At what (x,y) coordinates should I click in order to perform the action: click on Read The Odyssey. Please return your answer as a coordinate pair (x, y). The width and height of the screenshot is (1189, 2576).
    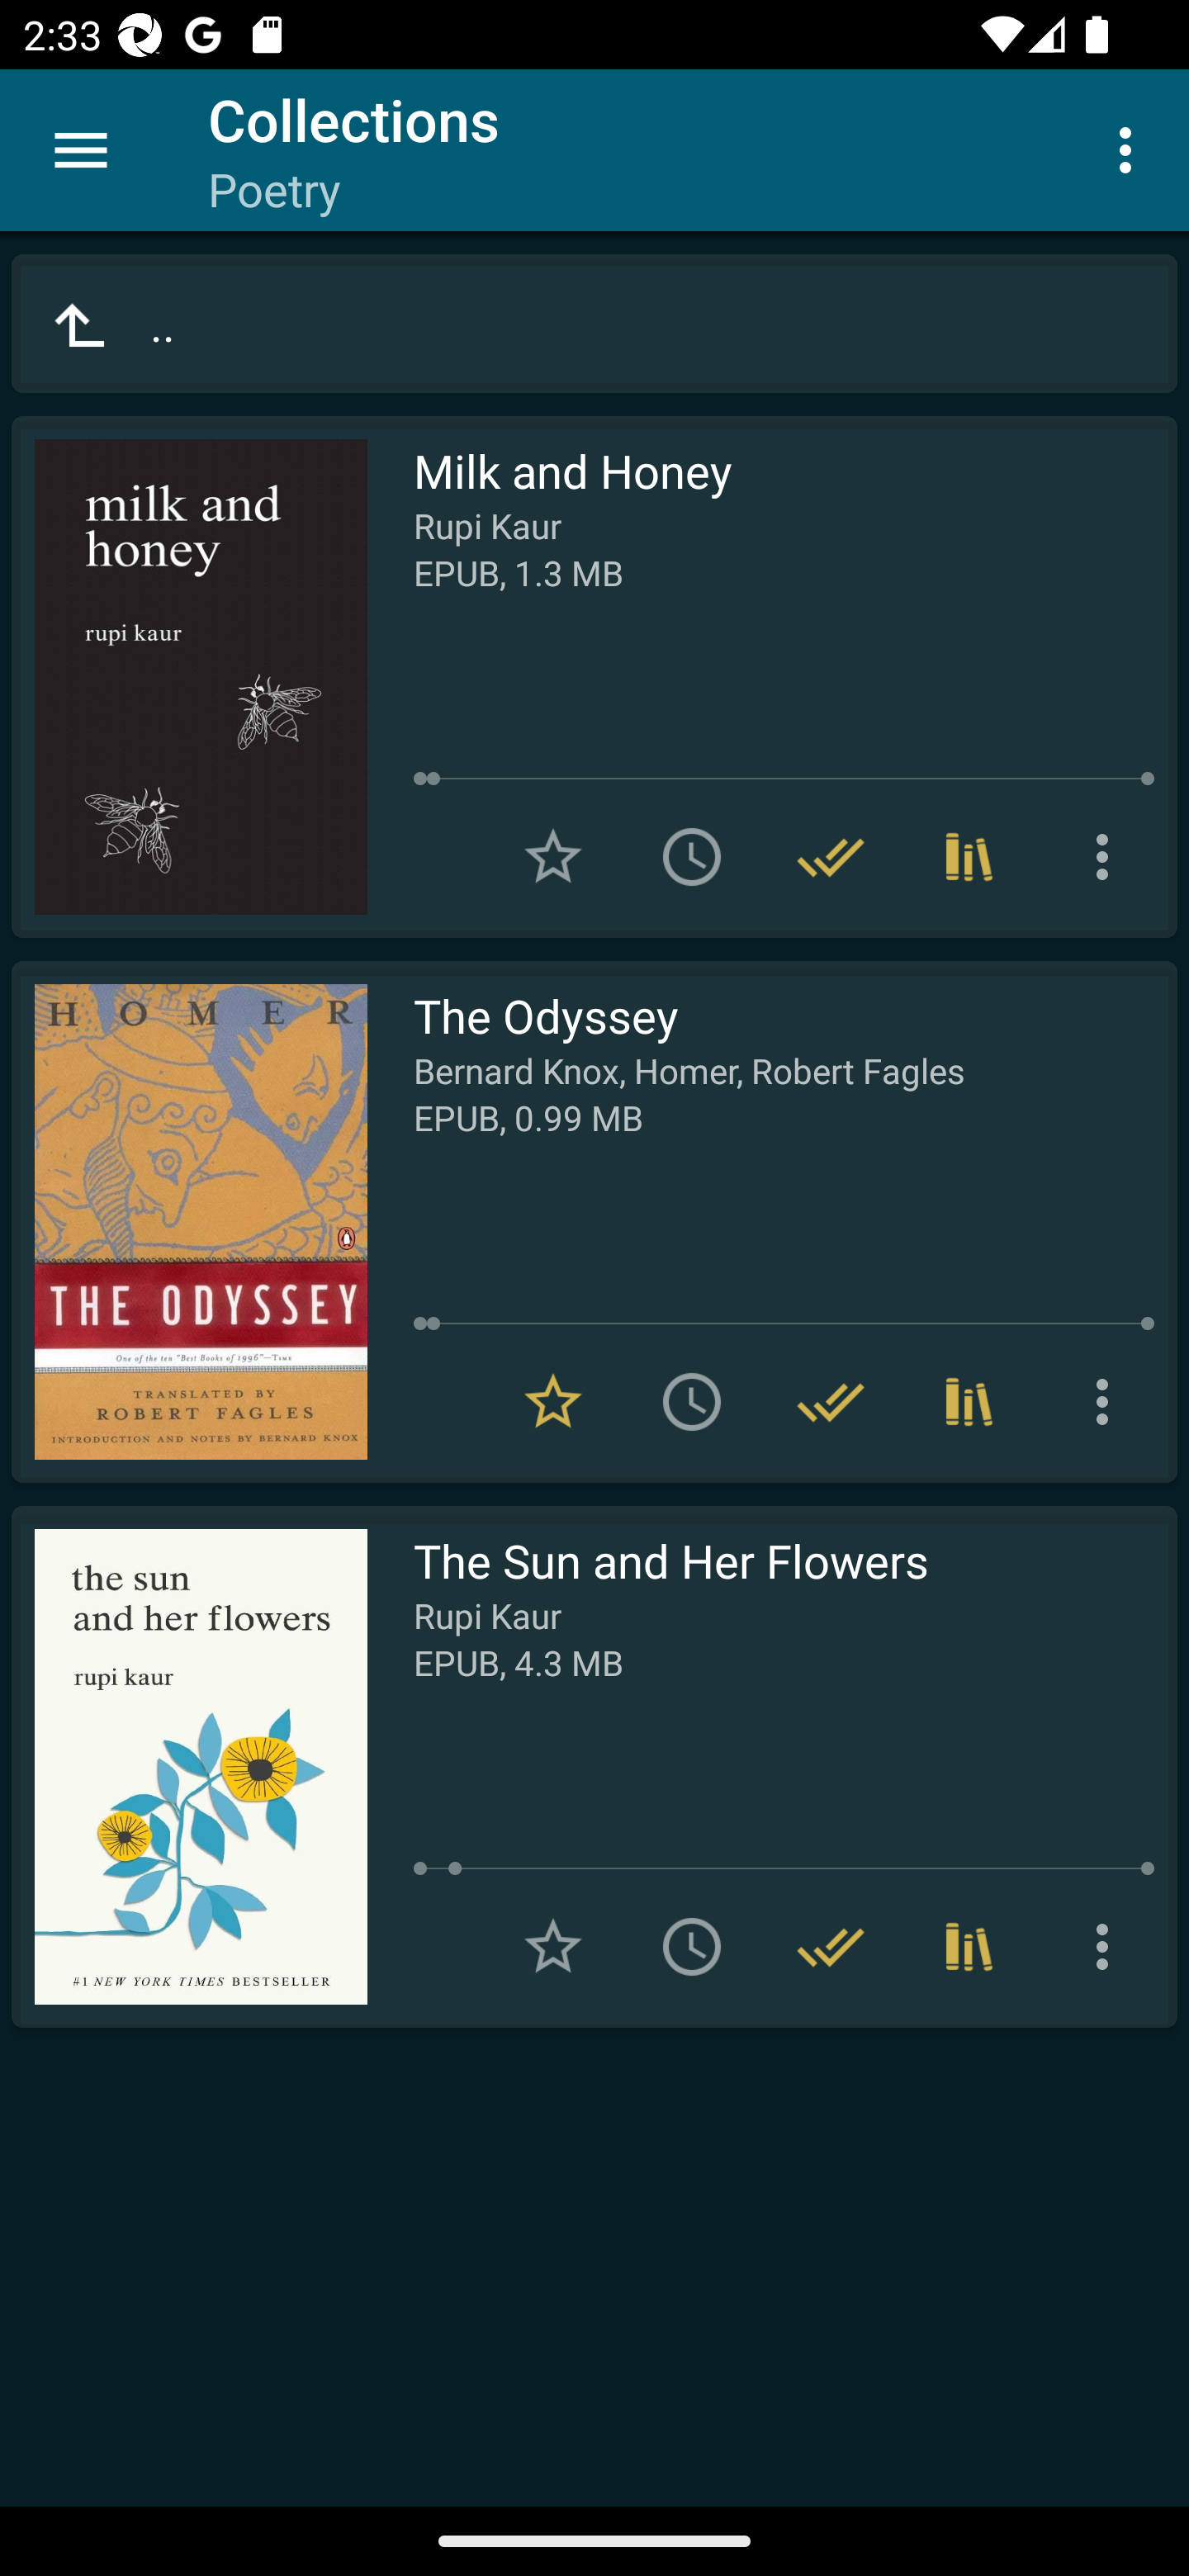
    Looking at the image, I should click on (189, 1222).